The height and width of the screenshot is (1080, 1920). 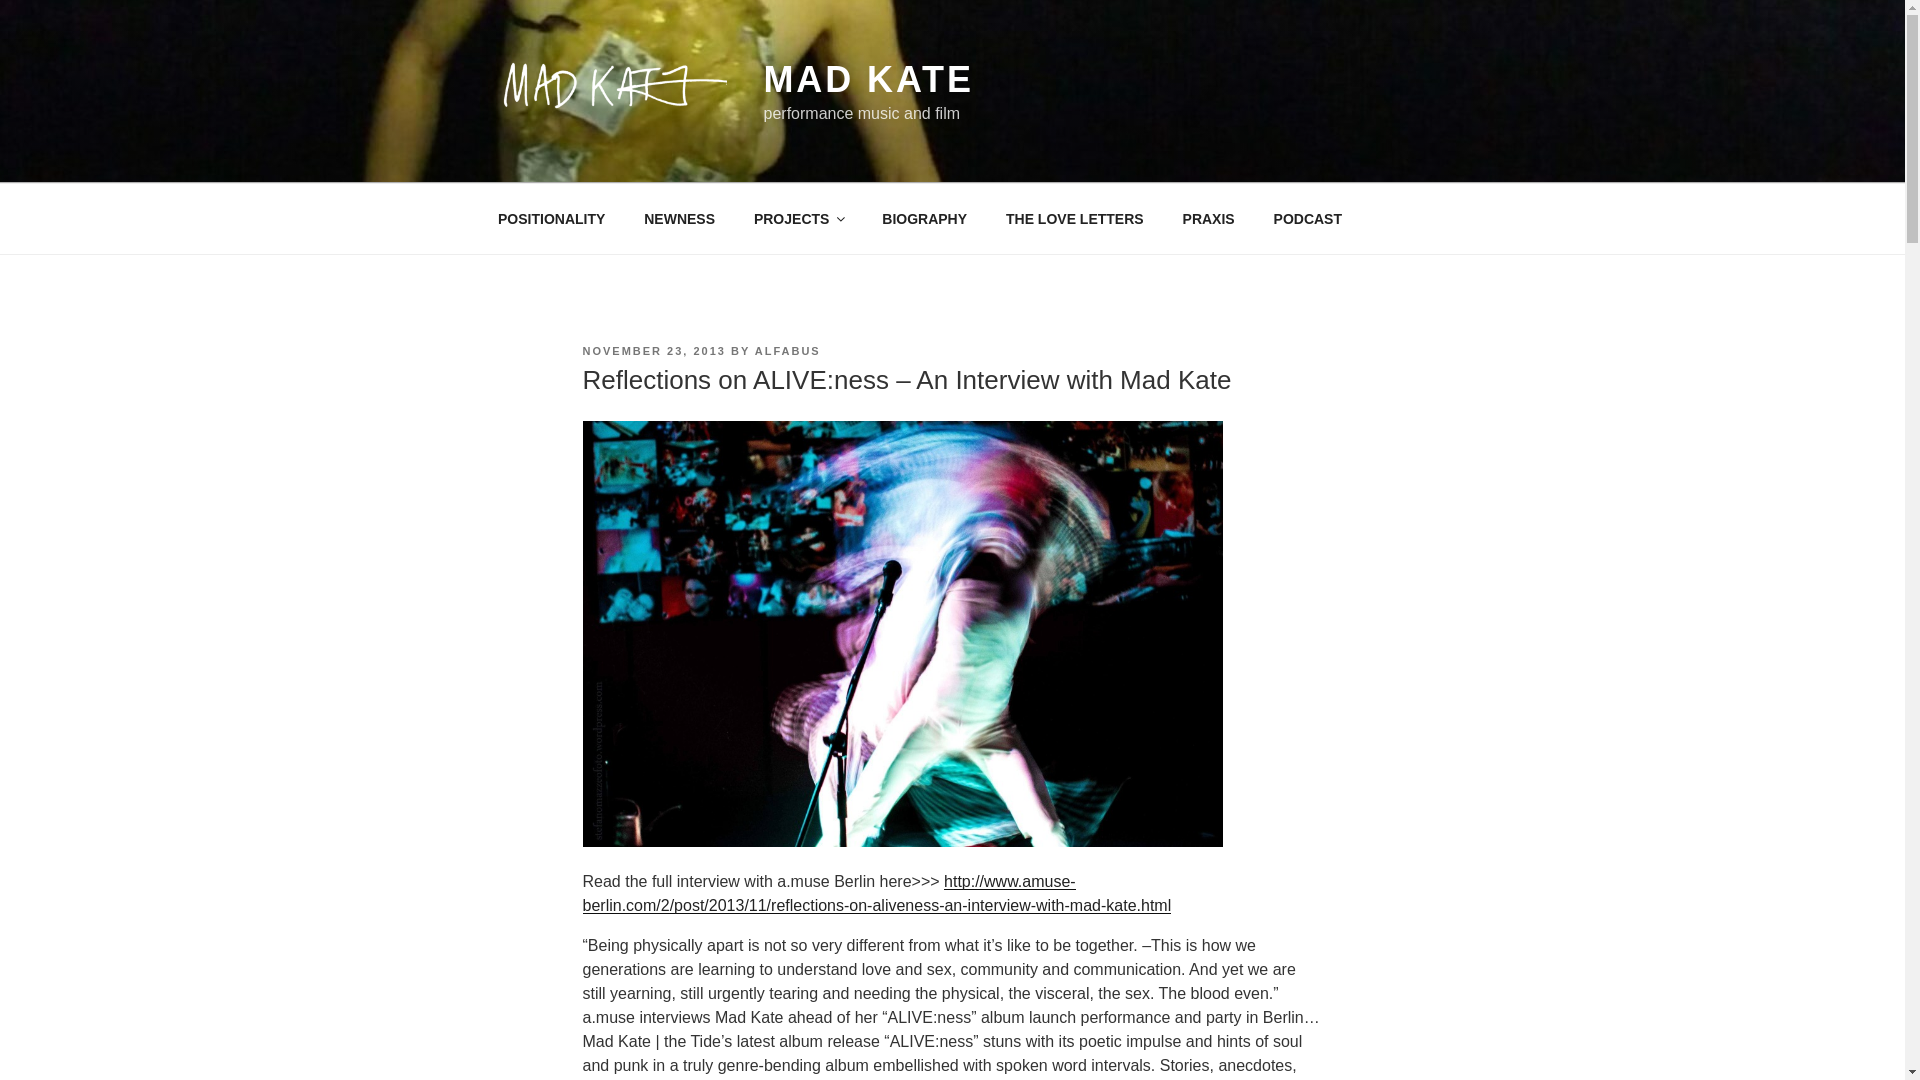 What do you see at coordinates (788, 350) in the screenshot?
I see `ALFABUS` at bounding box center [788, 350].